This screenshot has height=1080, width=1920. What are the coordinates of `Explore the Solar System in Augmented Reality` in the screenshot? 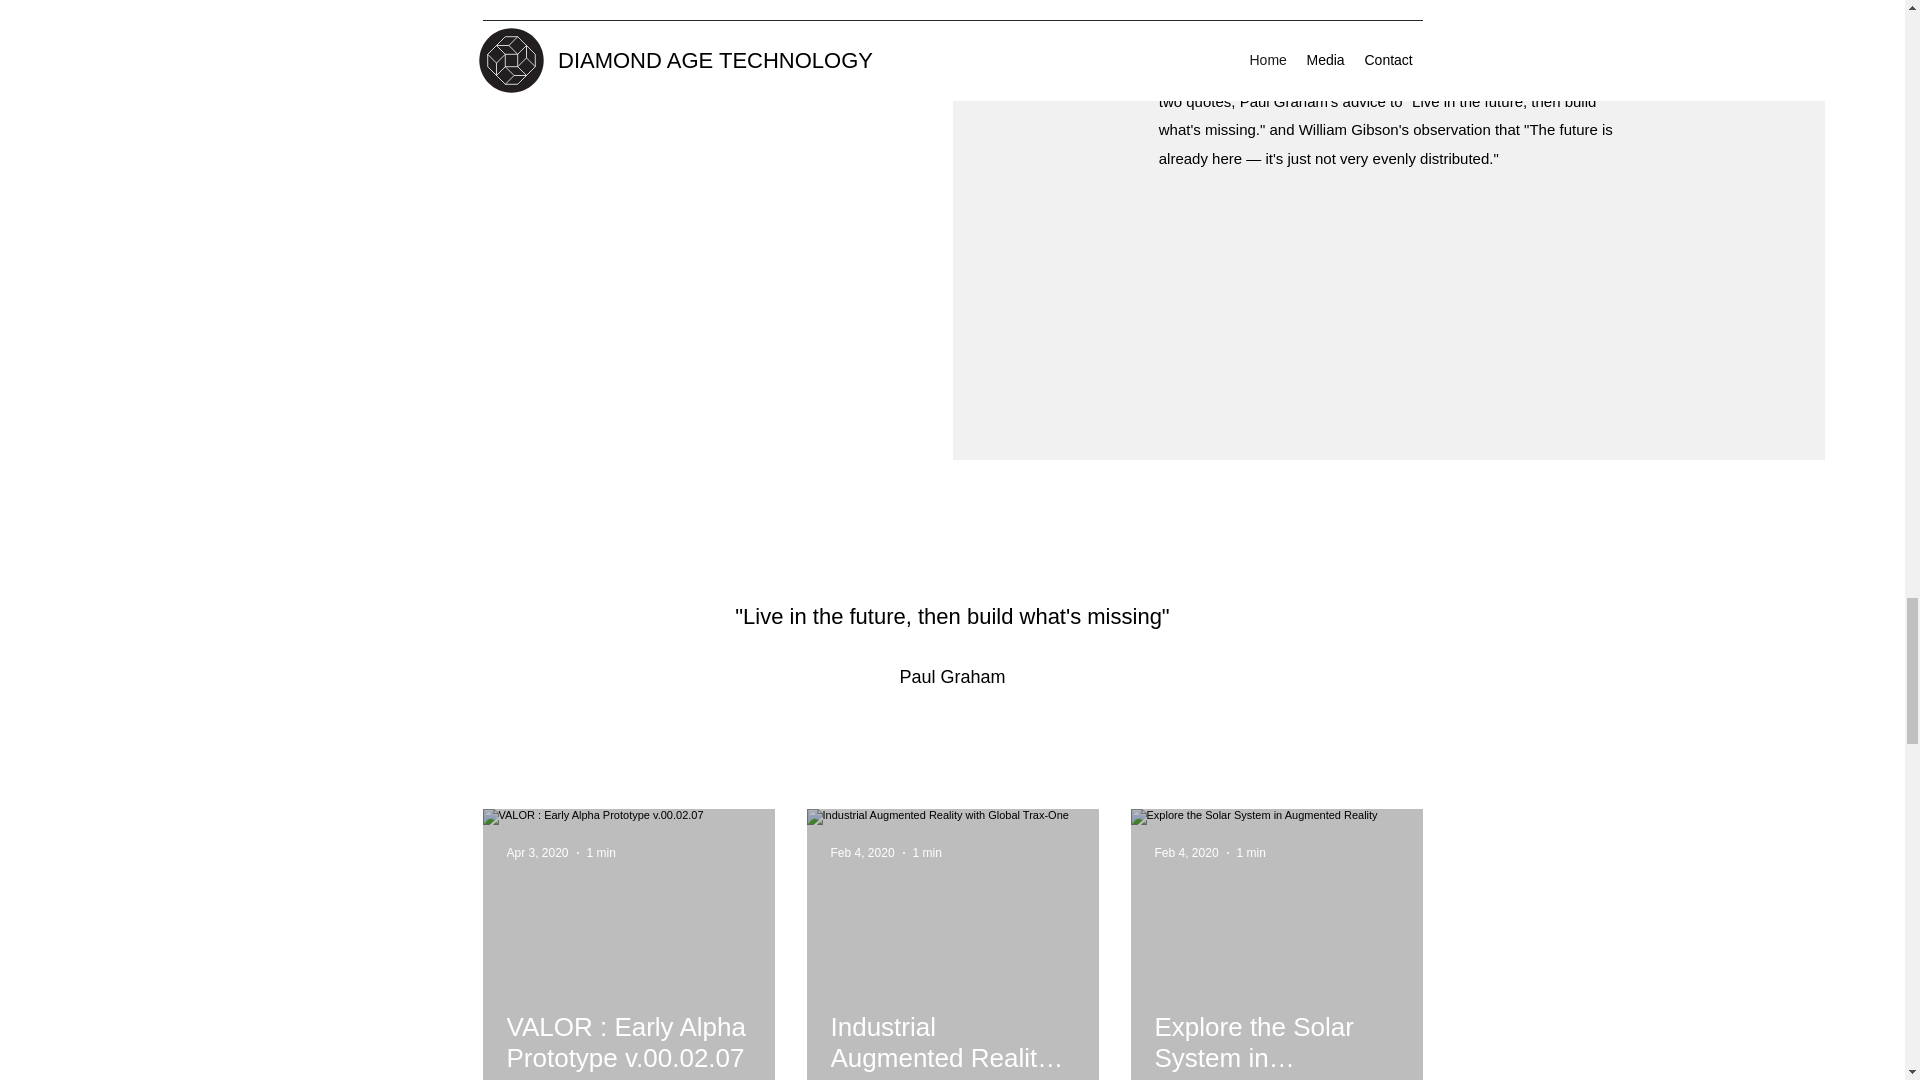 It's located at (1275, 1042).